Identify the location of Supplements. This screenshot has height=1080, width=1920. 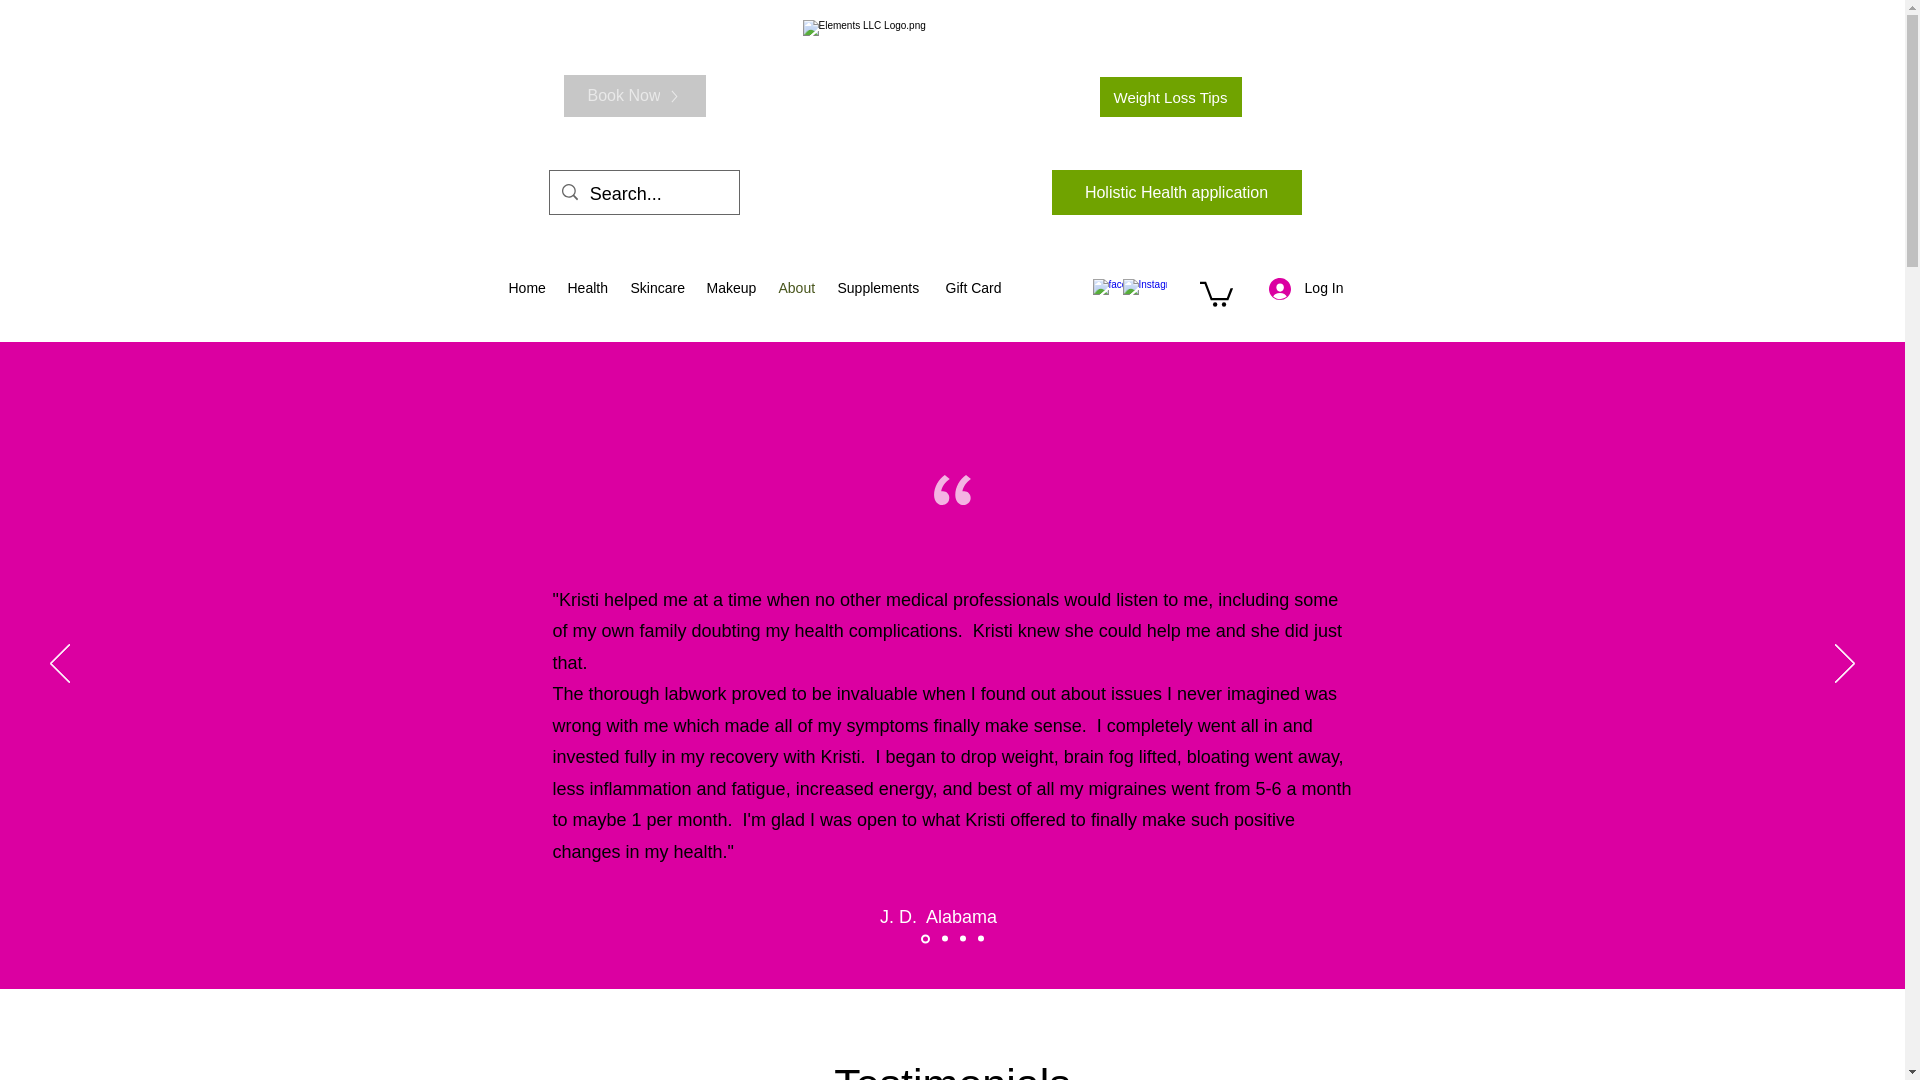
(882, 288).